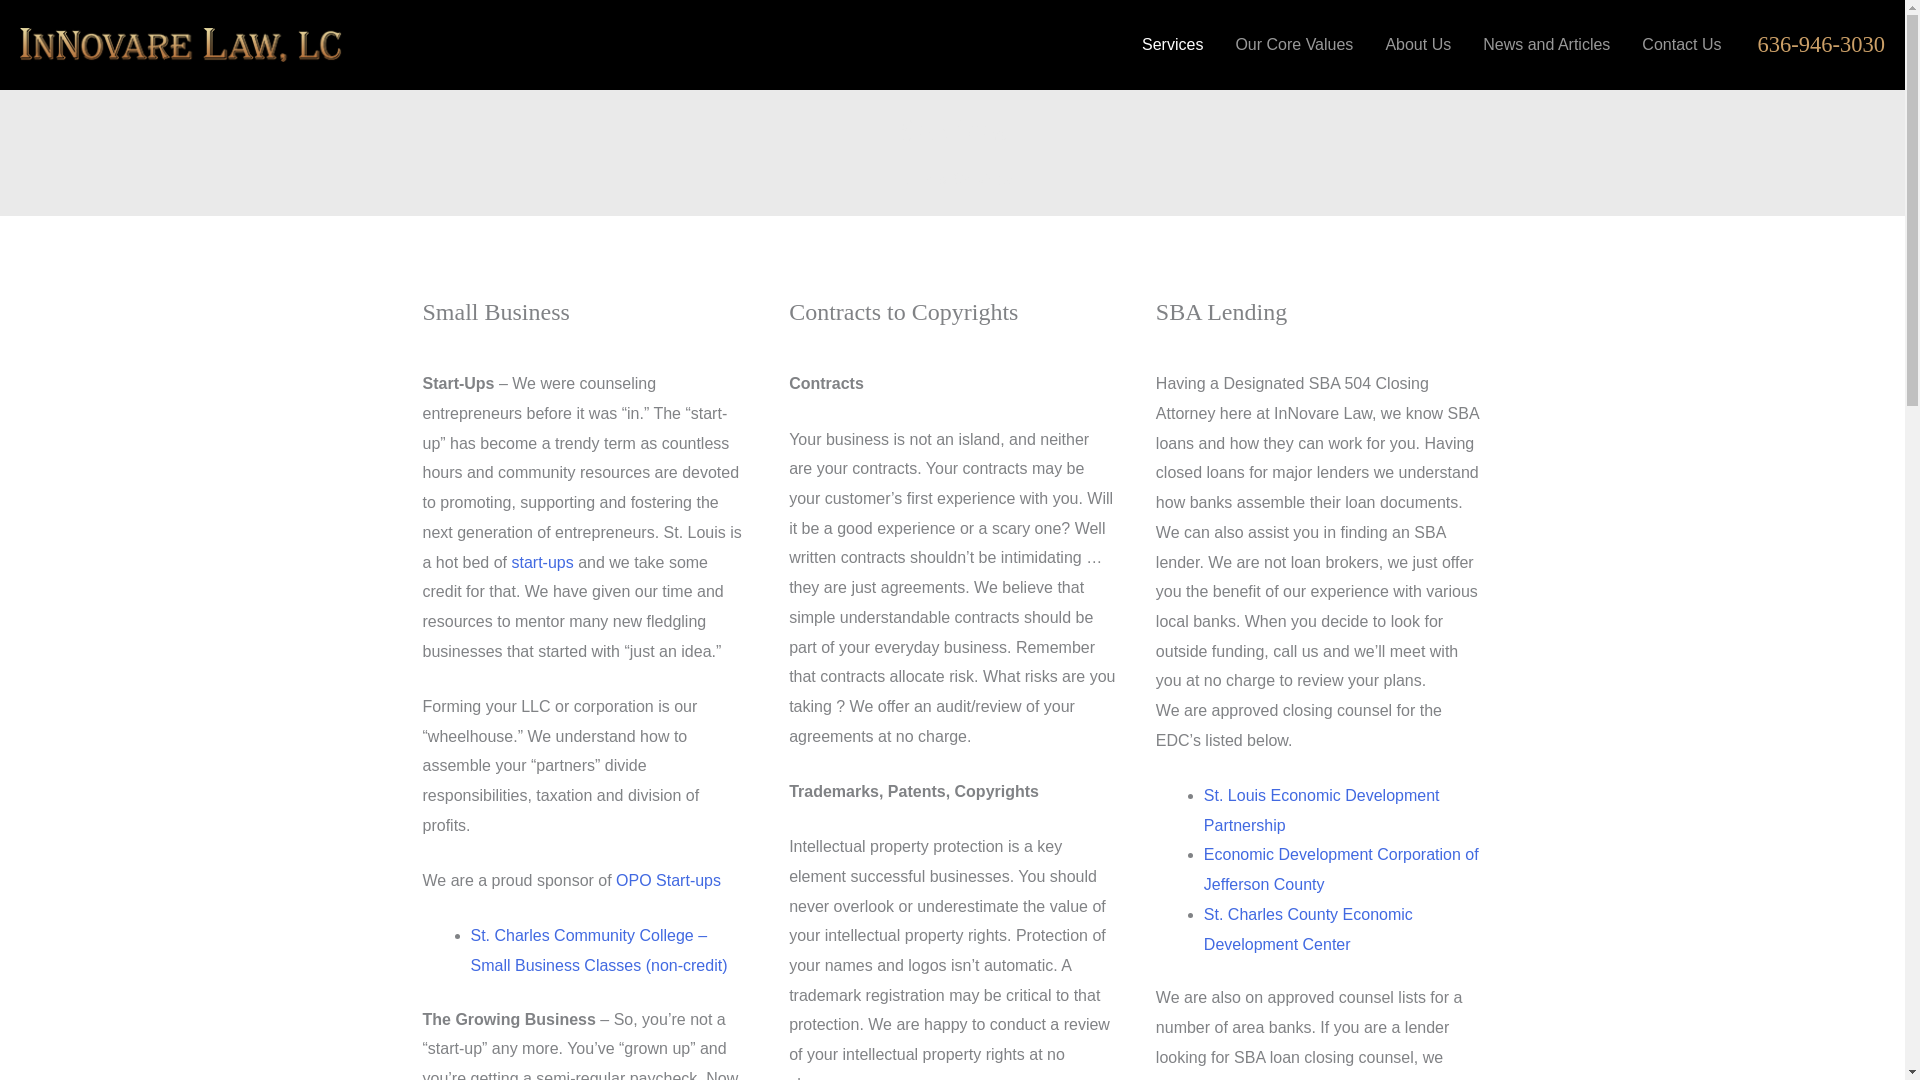 The image size is (1920, 1080). Describe the element at coordinates (1546, 44) in the screenshot. I see `News and Articles` at that location.